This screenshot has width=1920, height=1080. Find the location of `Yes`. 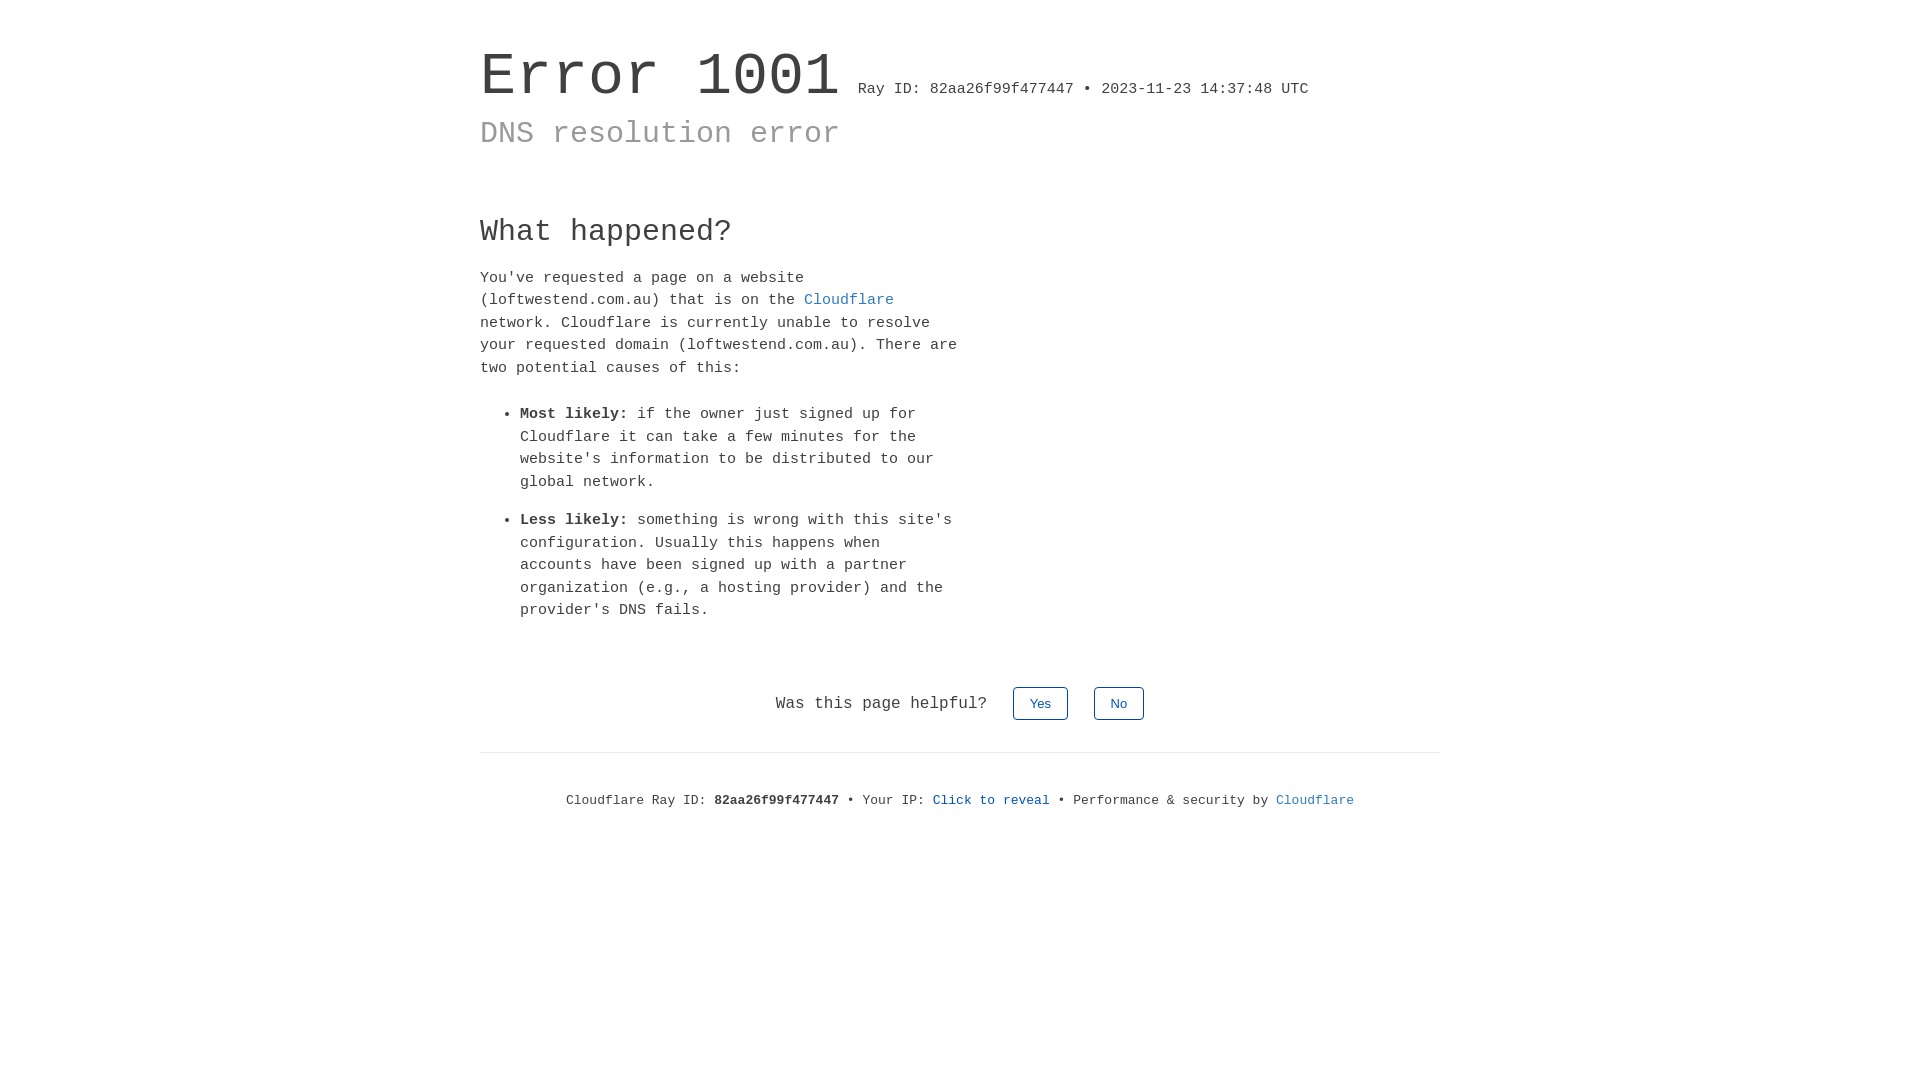

Yes is located at coordinates (1040, 702).